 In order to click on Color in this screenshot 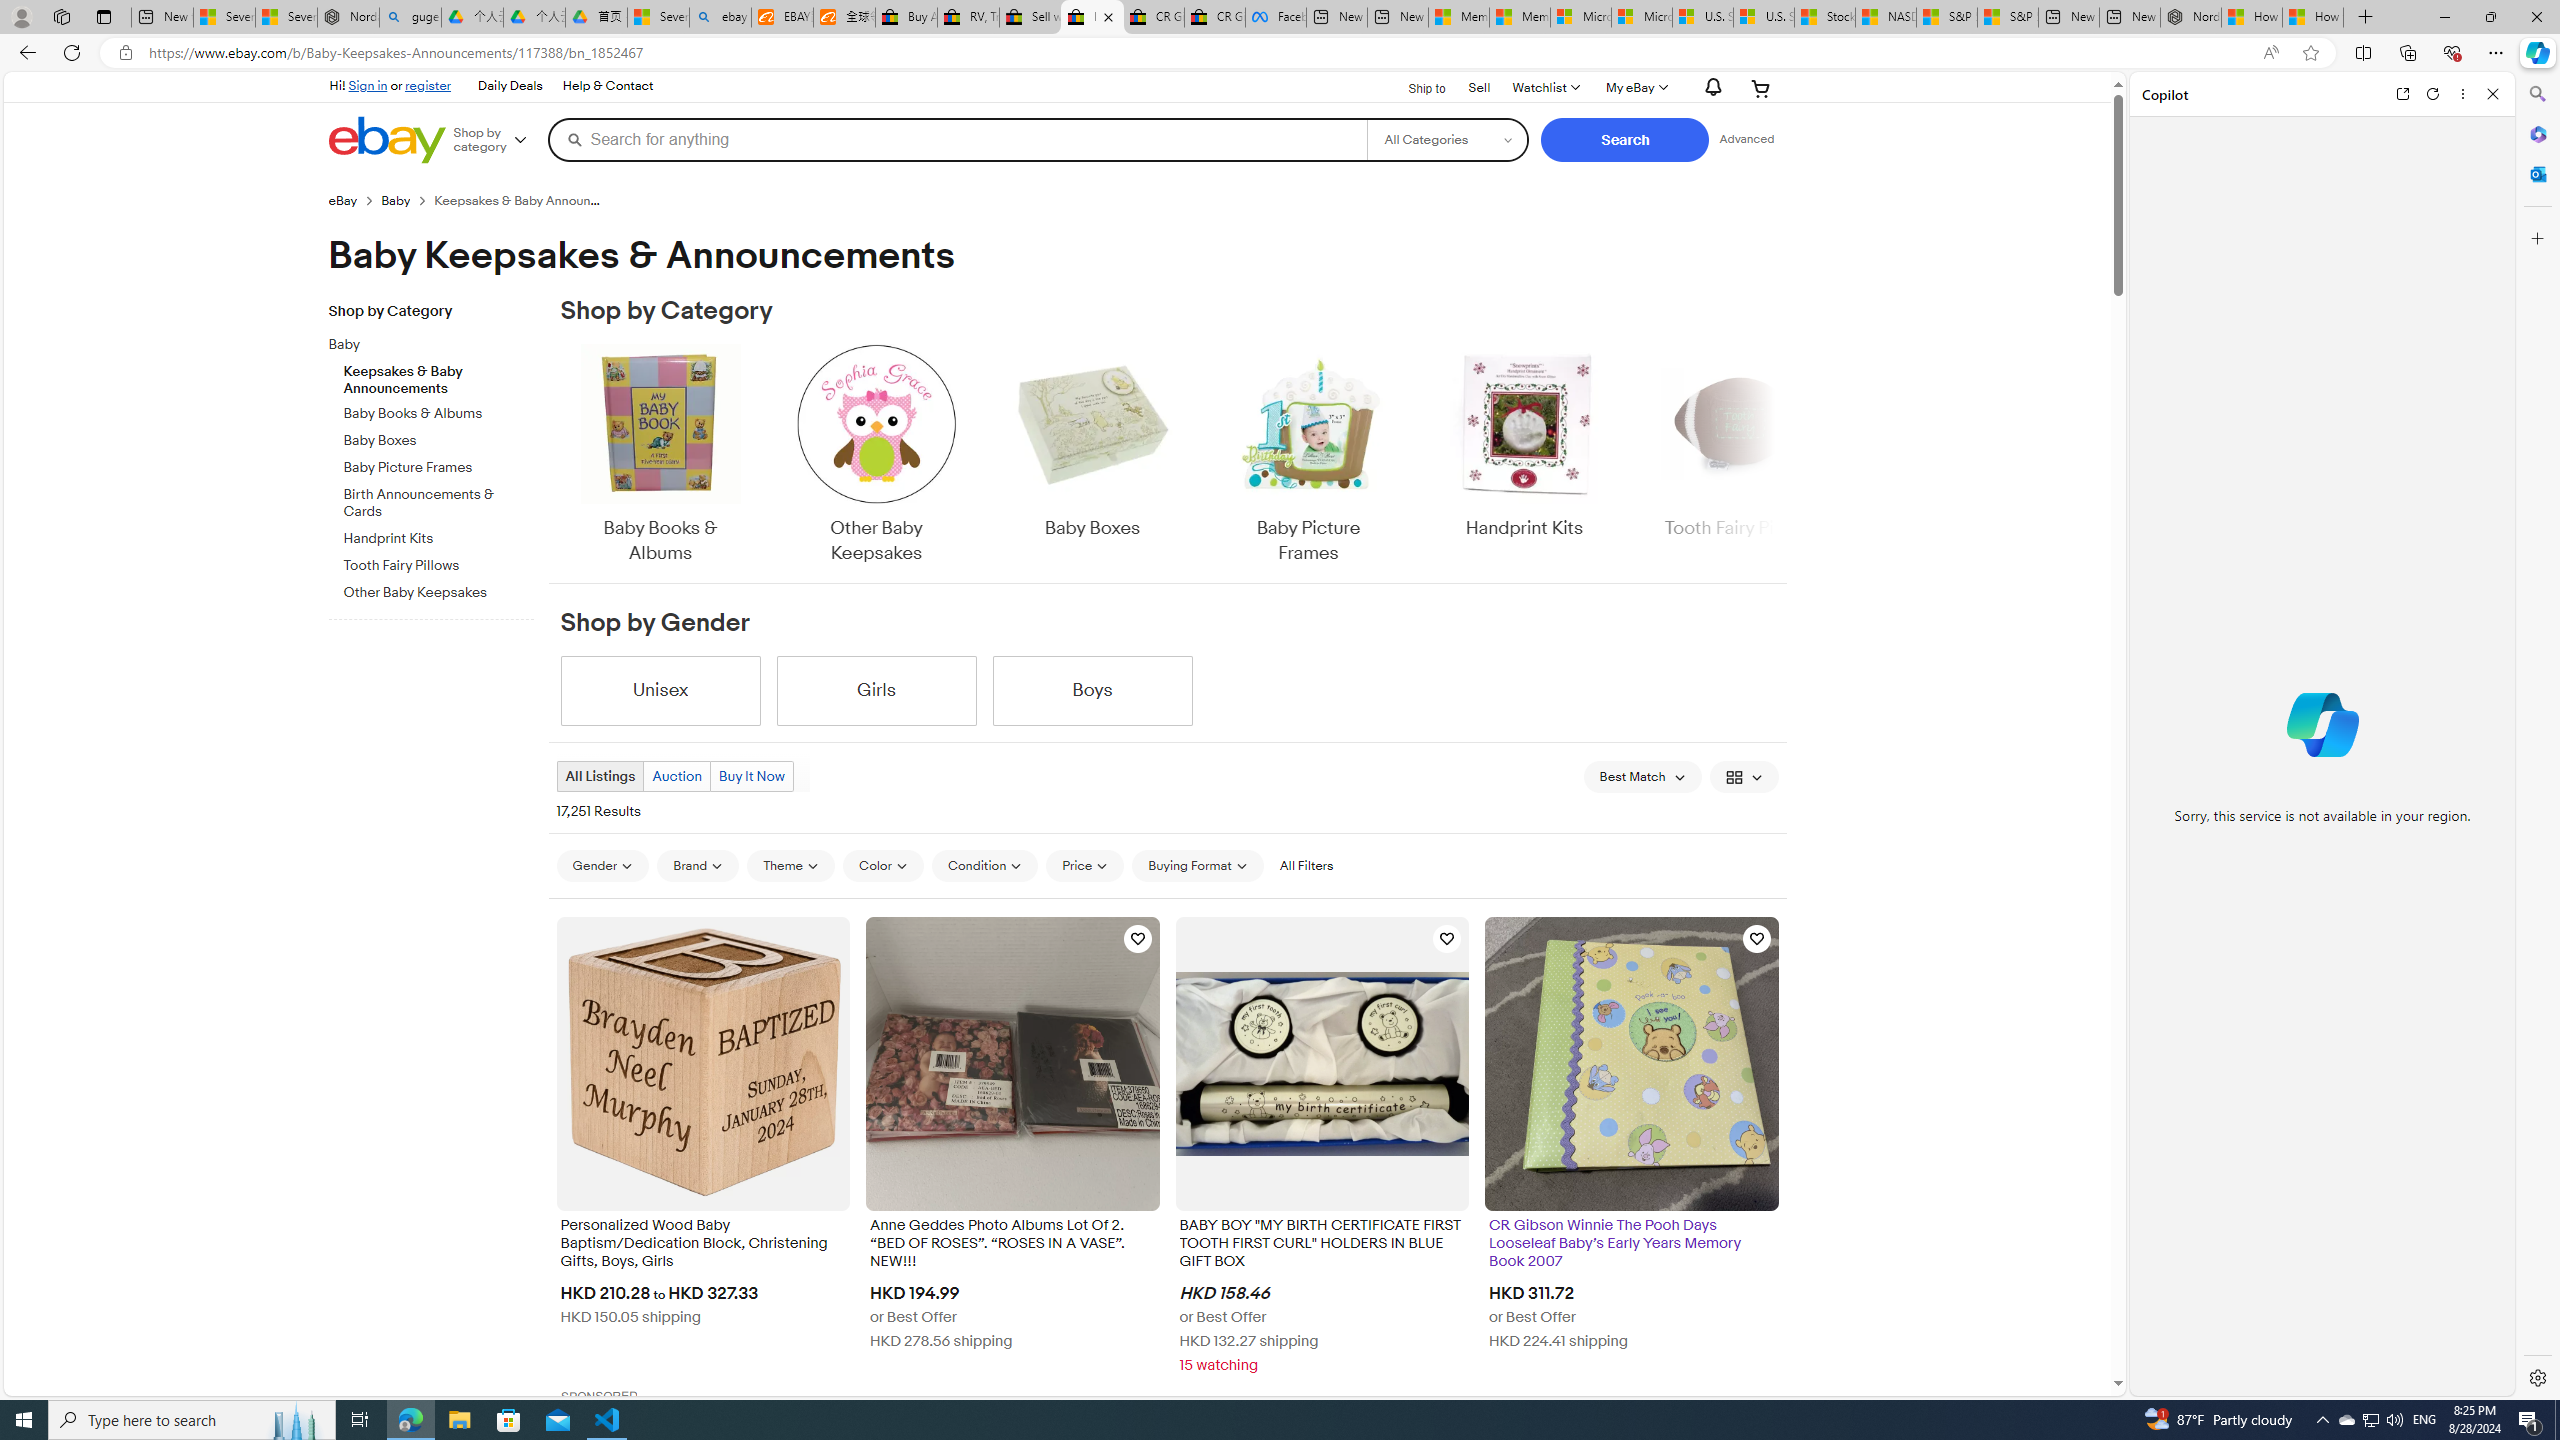, I will do `click(883, 865)`.